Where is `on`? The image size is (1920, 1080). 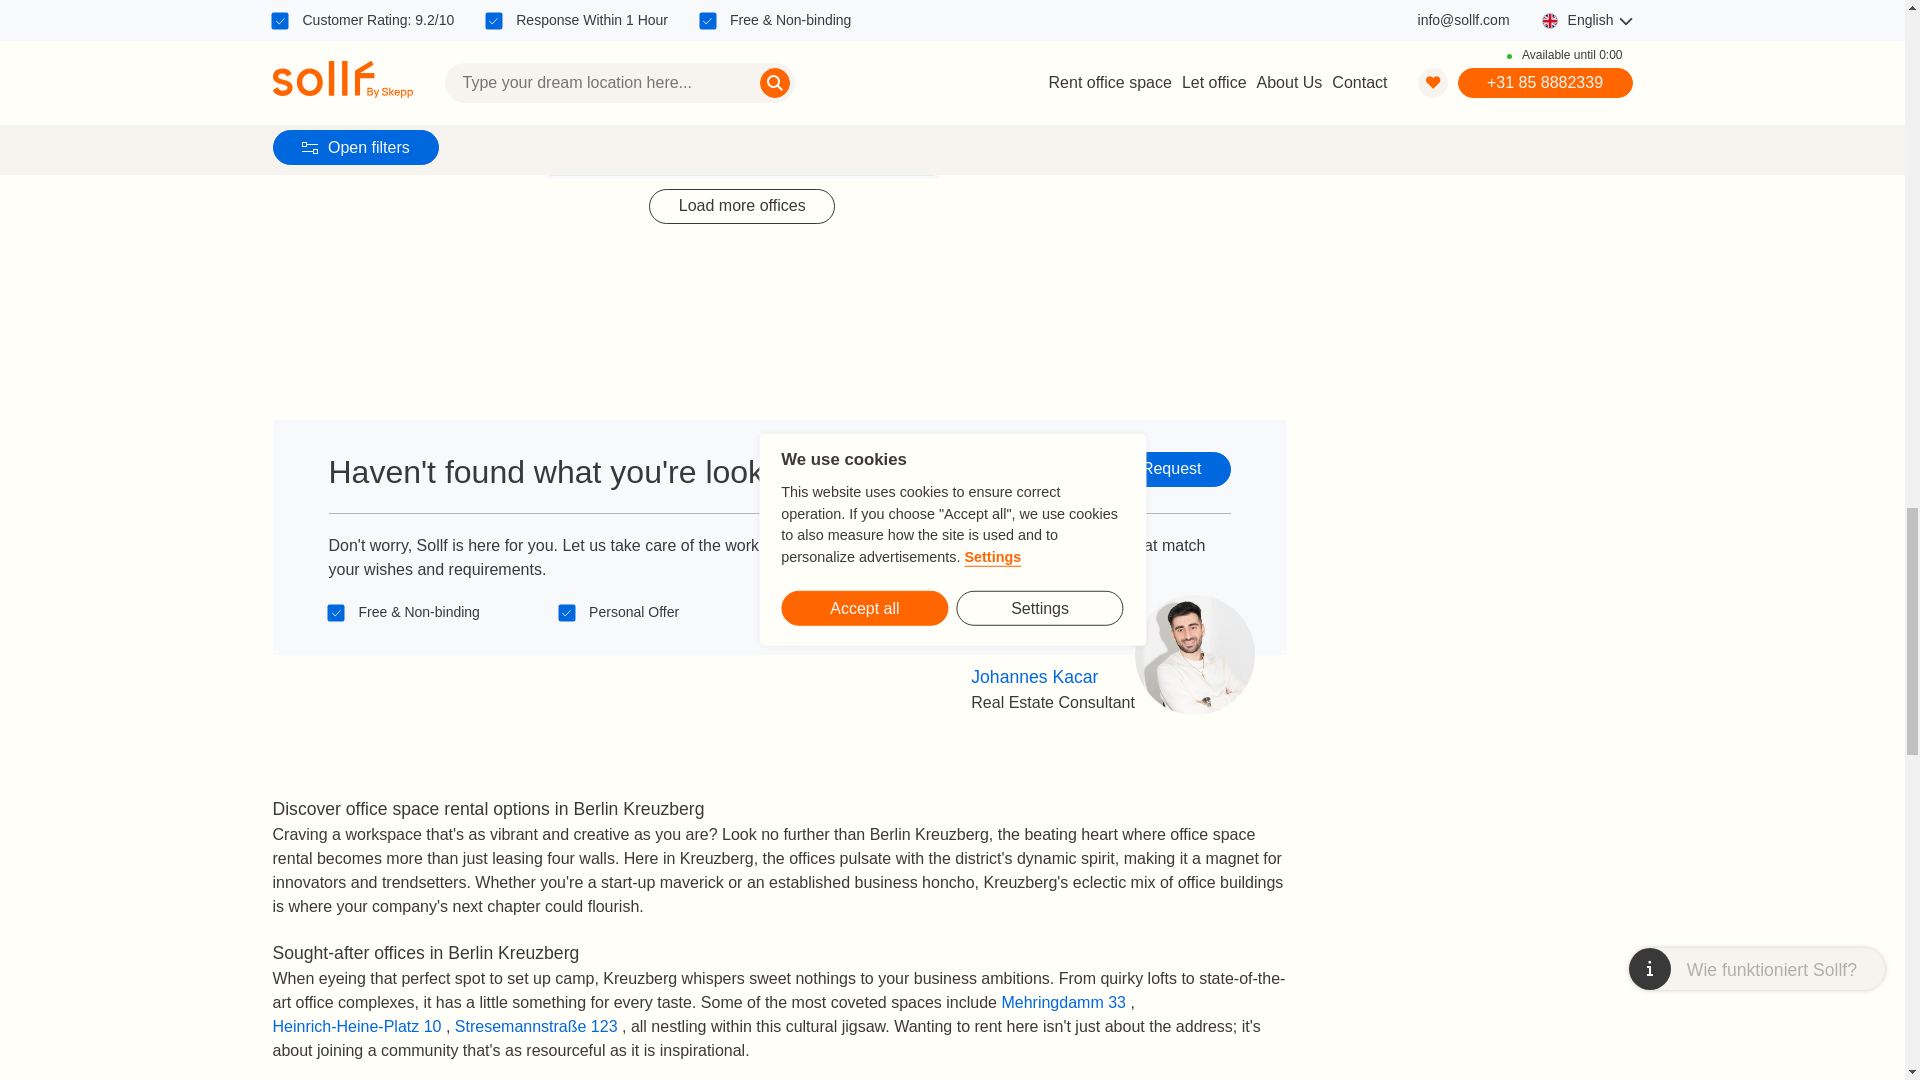 on is located at coordinates (796, 612).